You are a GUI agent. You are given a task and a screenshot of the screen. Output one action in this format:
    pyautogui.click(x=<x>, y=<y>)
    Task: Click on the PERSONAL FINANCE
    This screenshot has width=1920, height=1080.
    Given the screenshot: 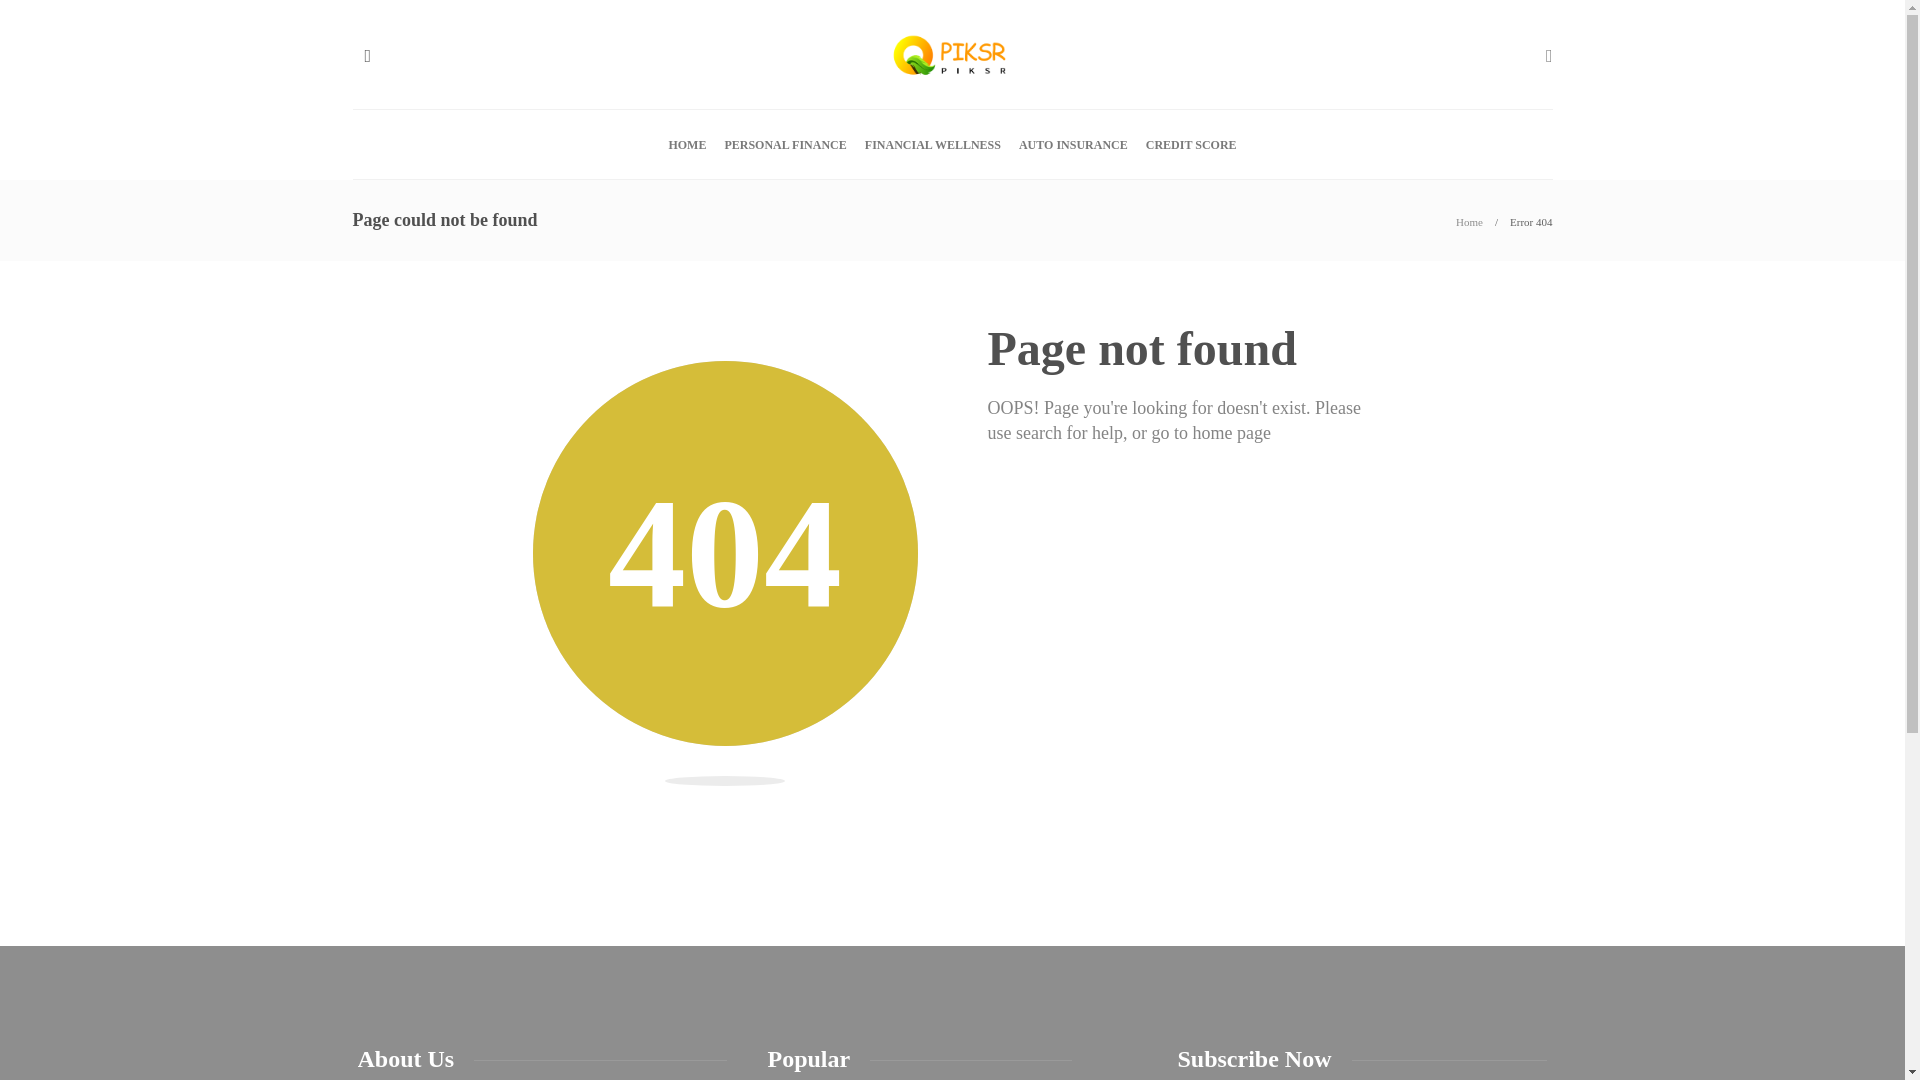 What is the action you would take?
    pyautogui.click(x=784, y=145)
    